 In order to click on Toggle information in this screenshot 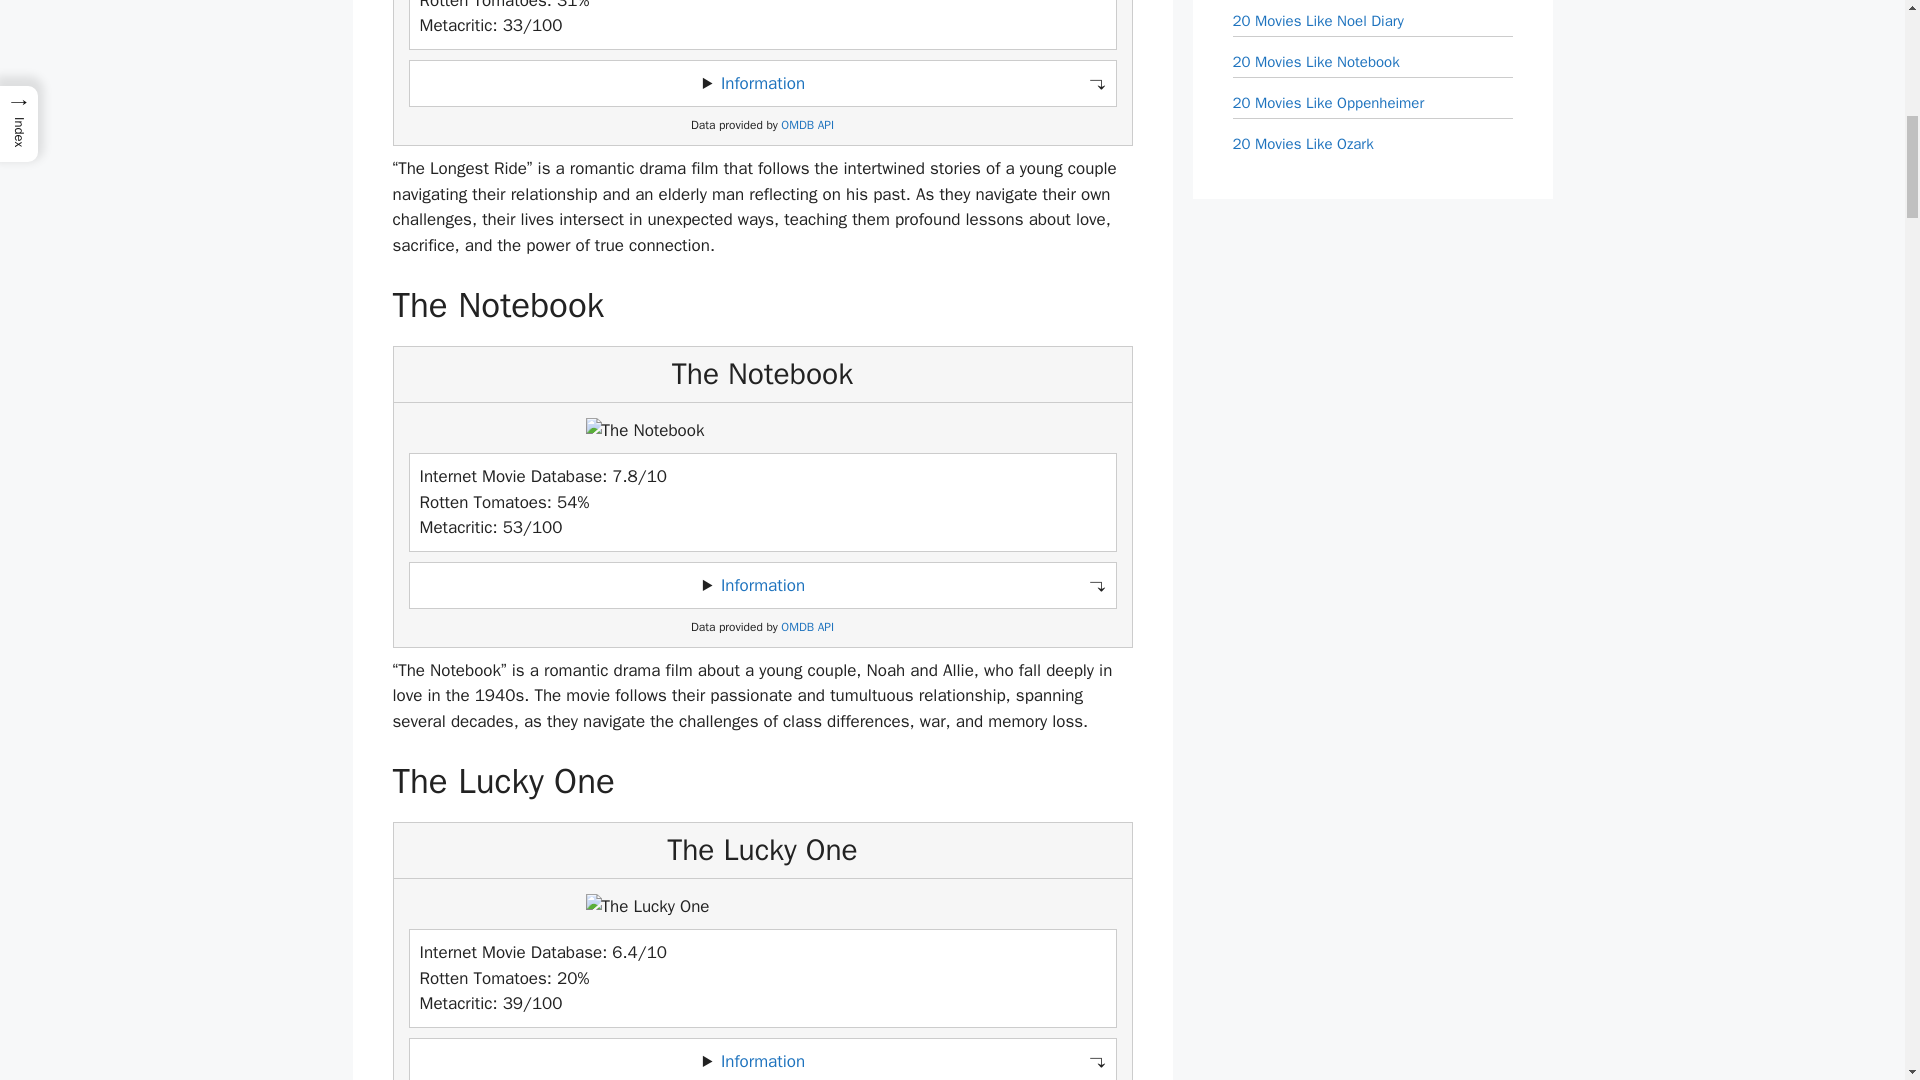, I will do `click(762, 83)`.